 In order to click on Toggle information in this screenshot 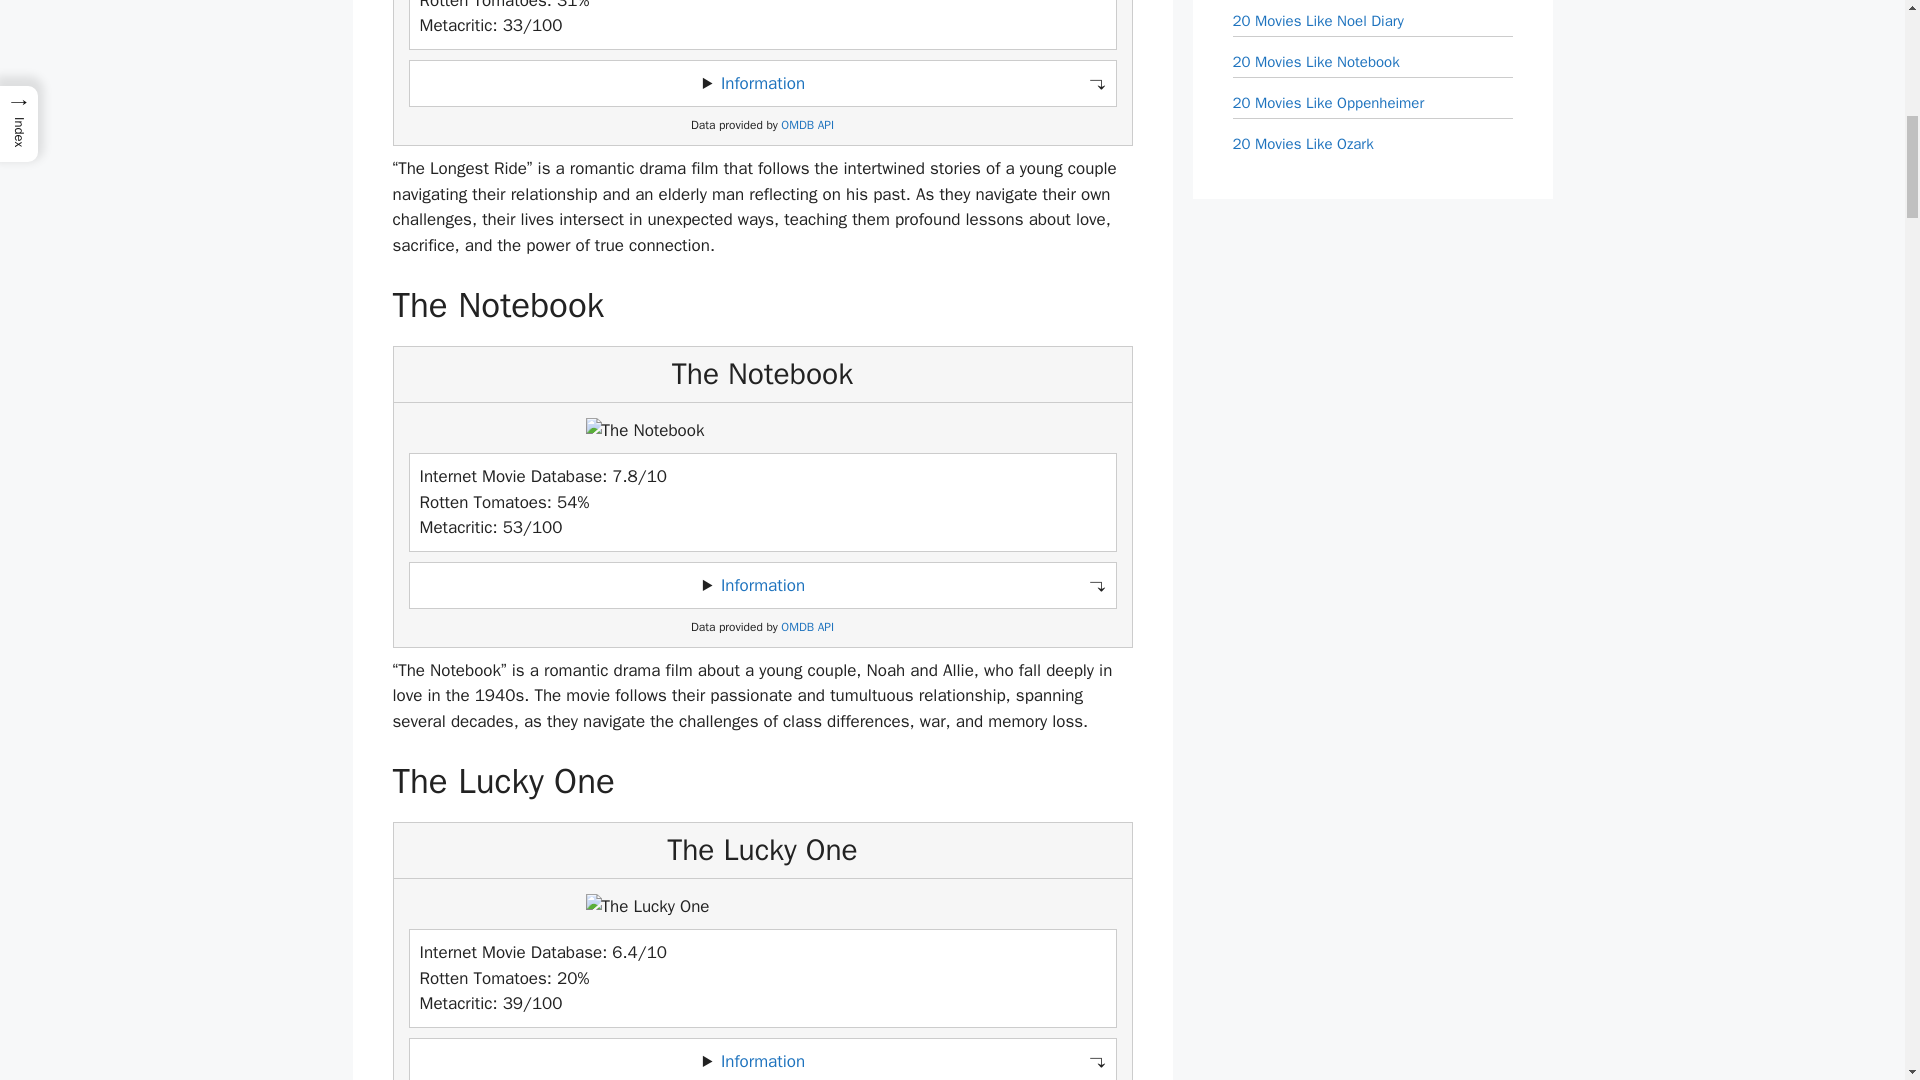, I will do `click(762, 83)`.